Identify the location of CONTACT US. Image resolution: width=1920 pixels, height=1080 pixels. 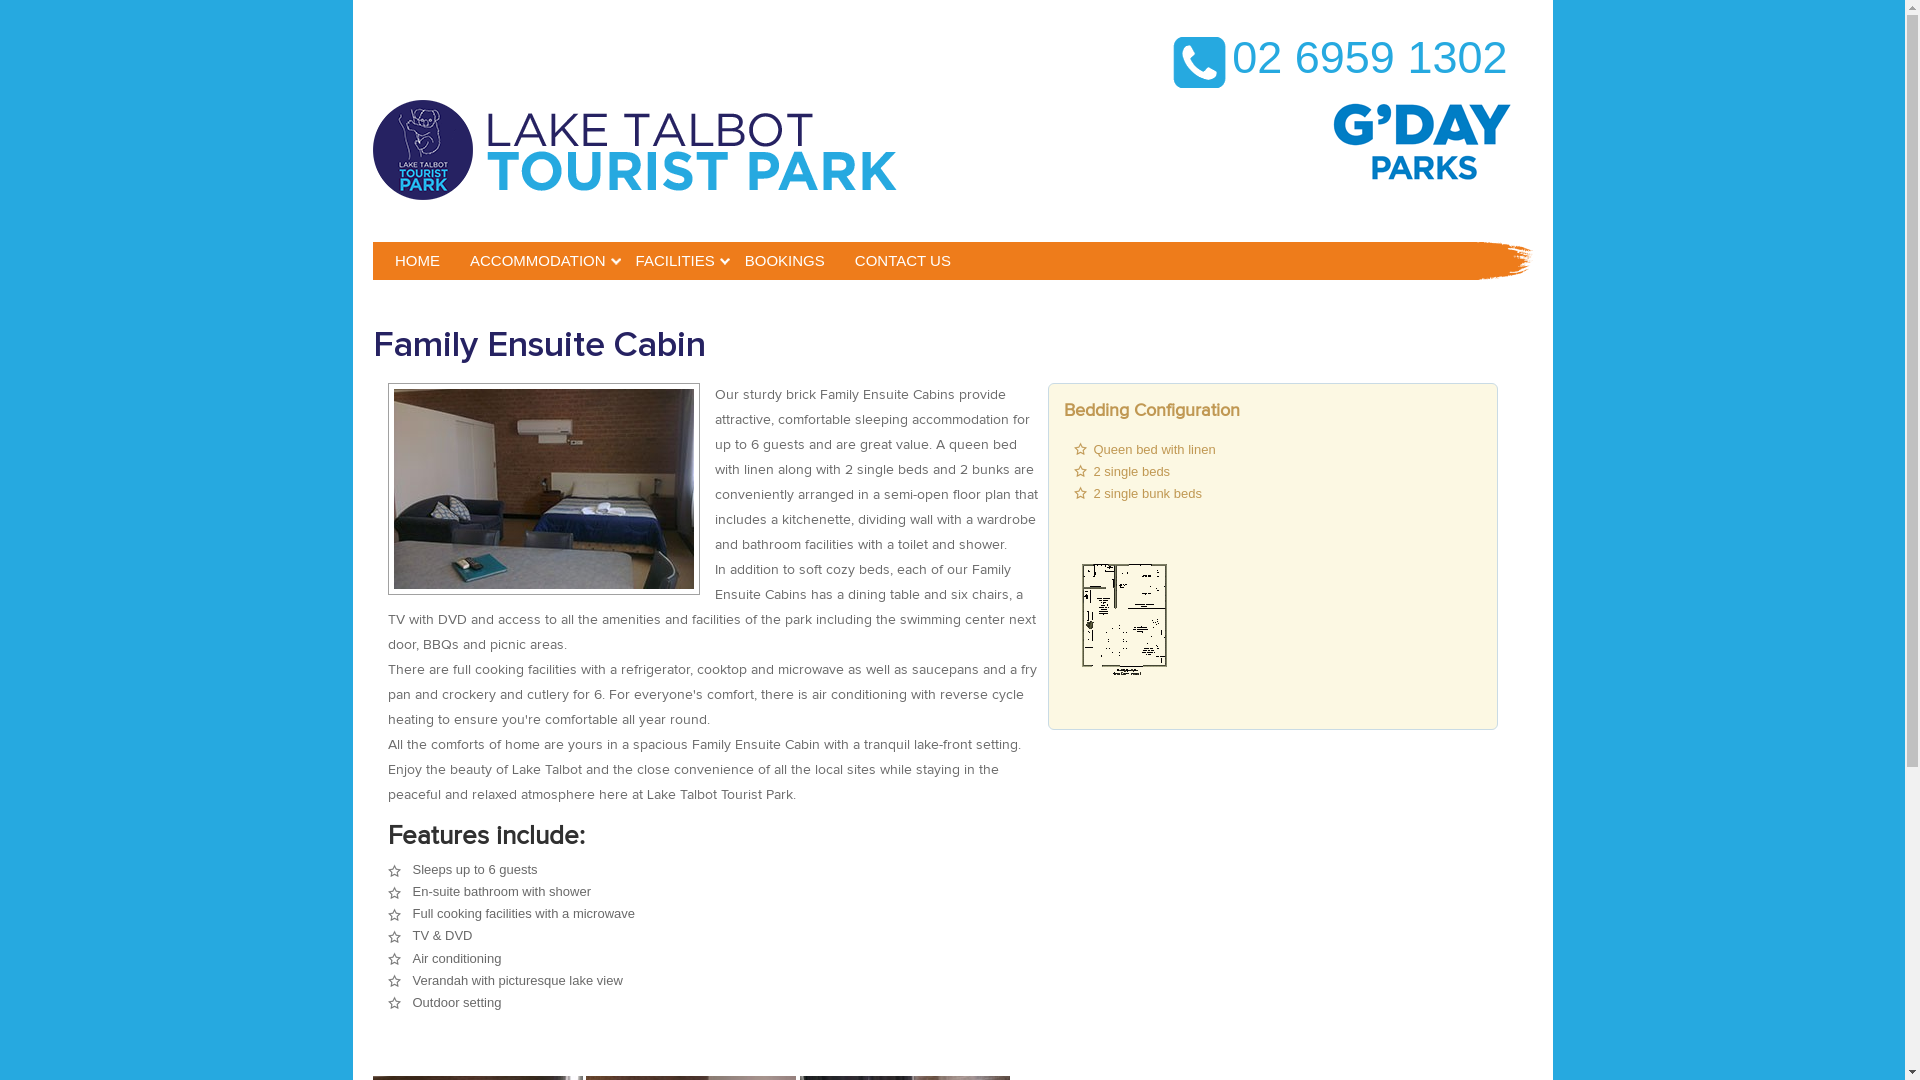
(903, 261).